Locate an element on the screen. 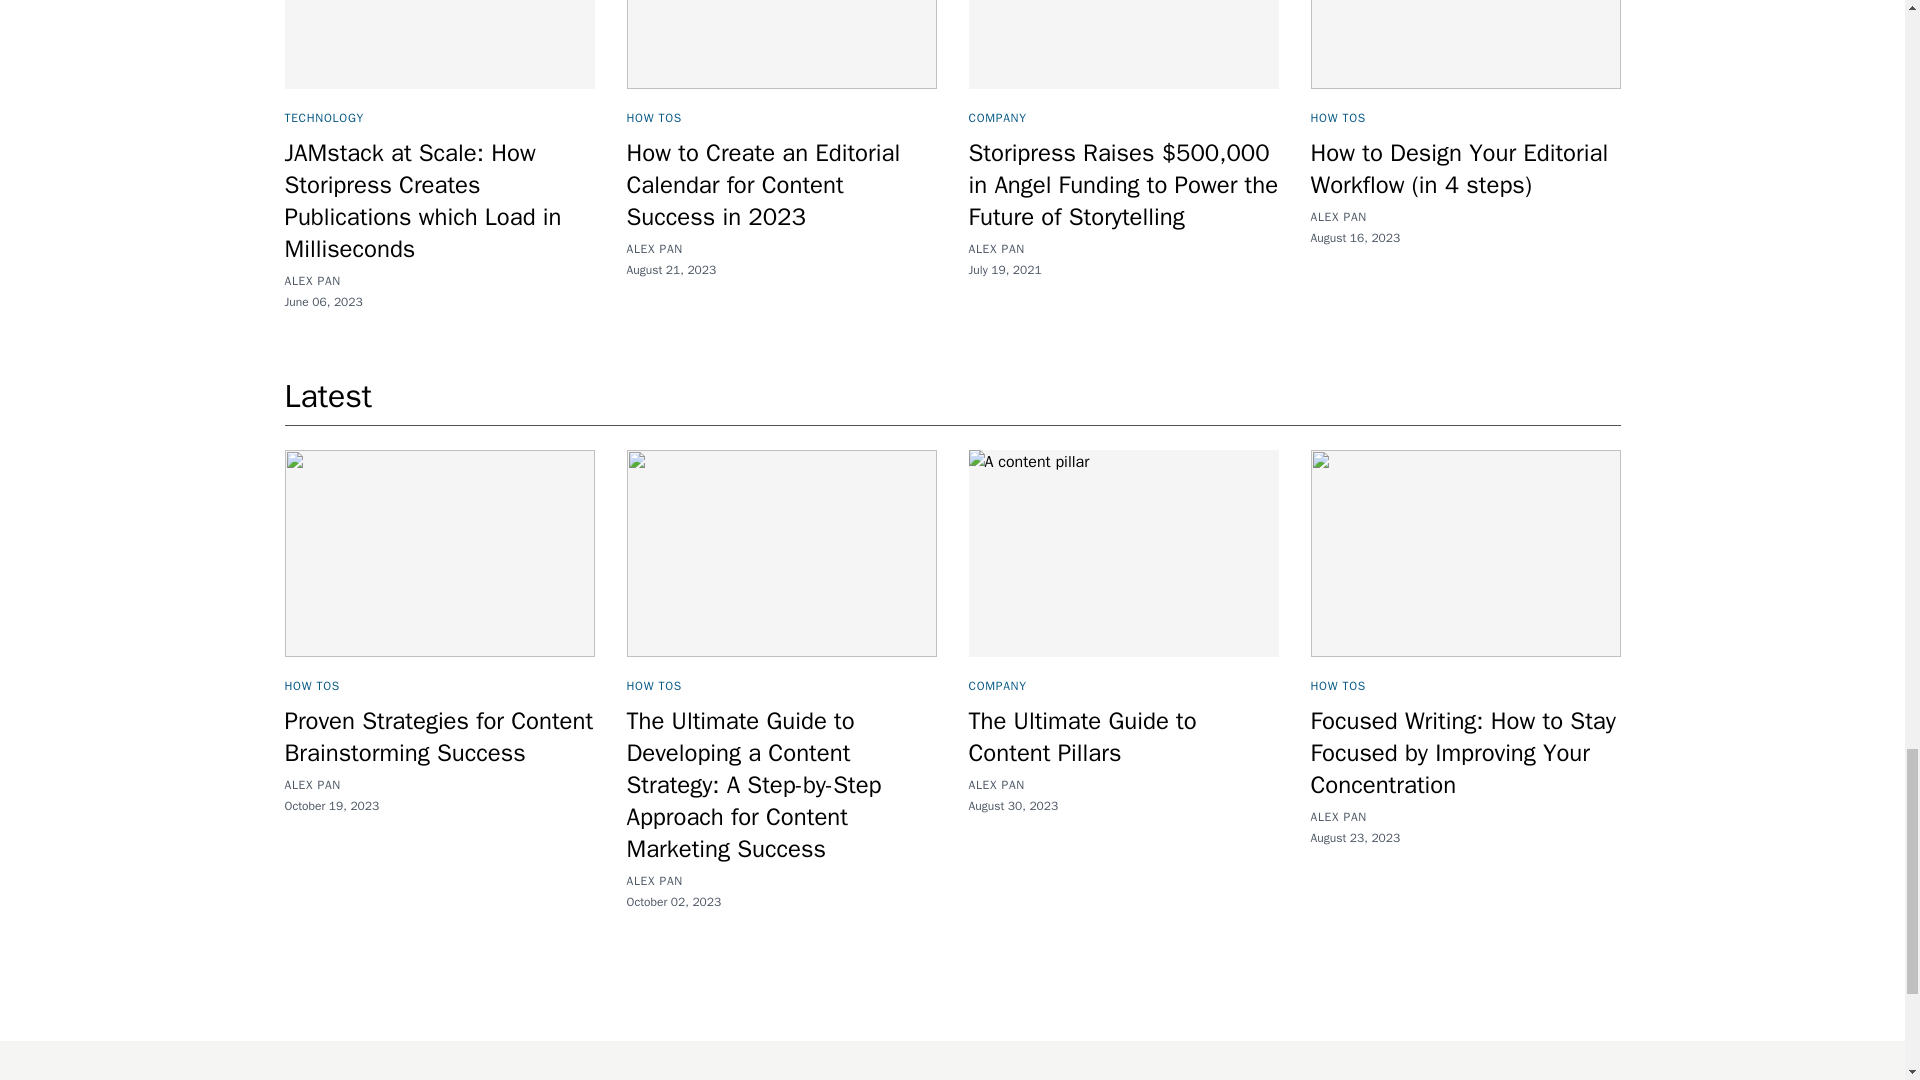 The height and width of the screenshot is (1080, 1920). COMPANY is located at coordinates (996, 686).